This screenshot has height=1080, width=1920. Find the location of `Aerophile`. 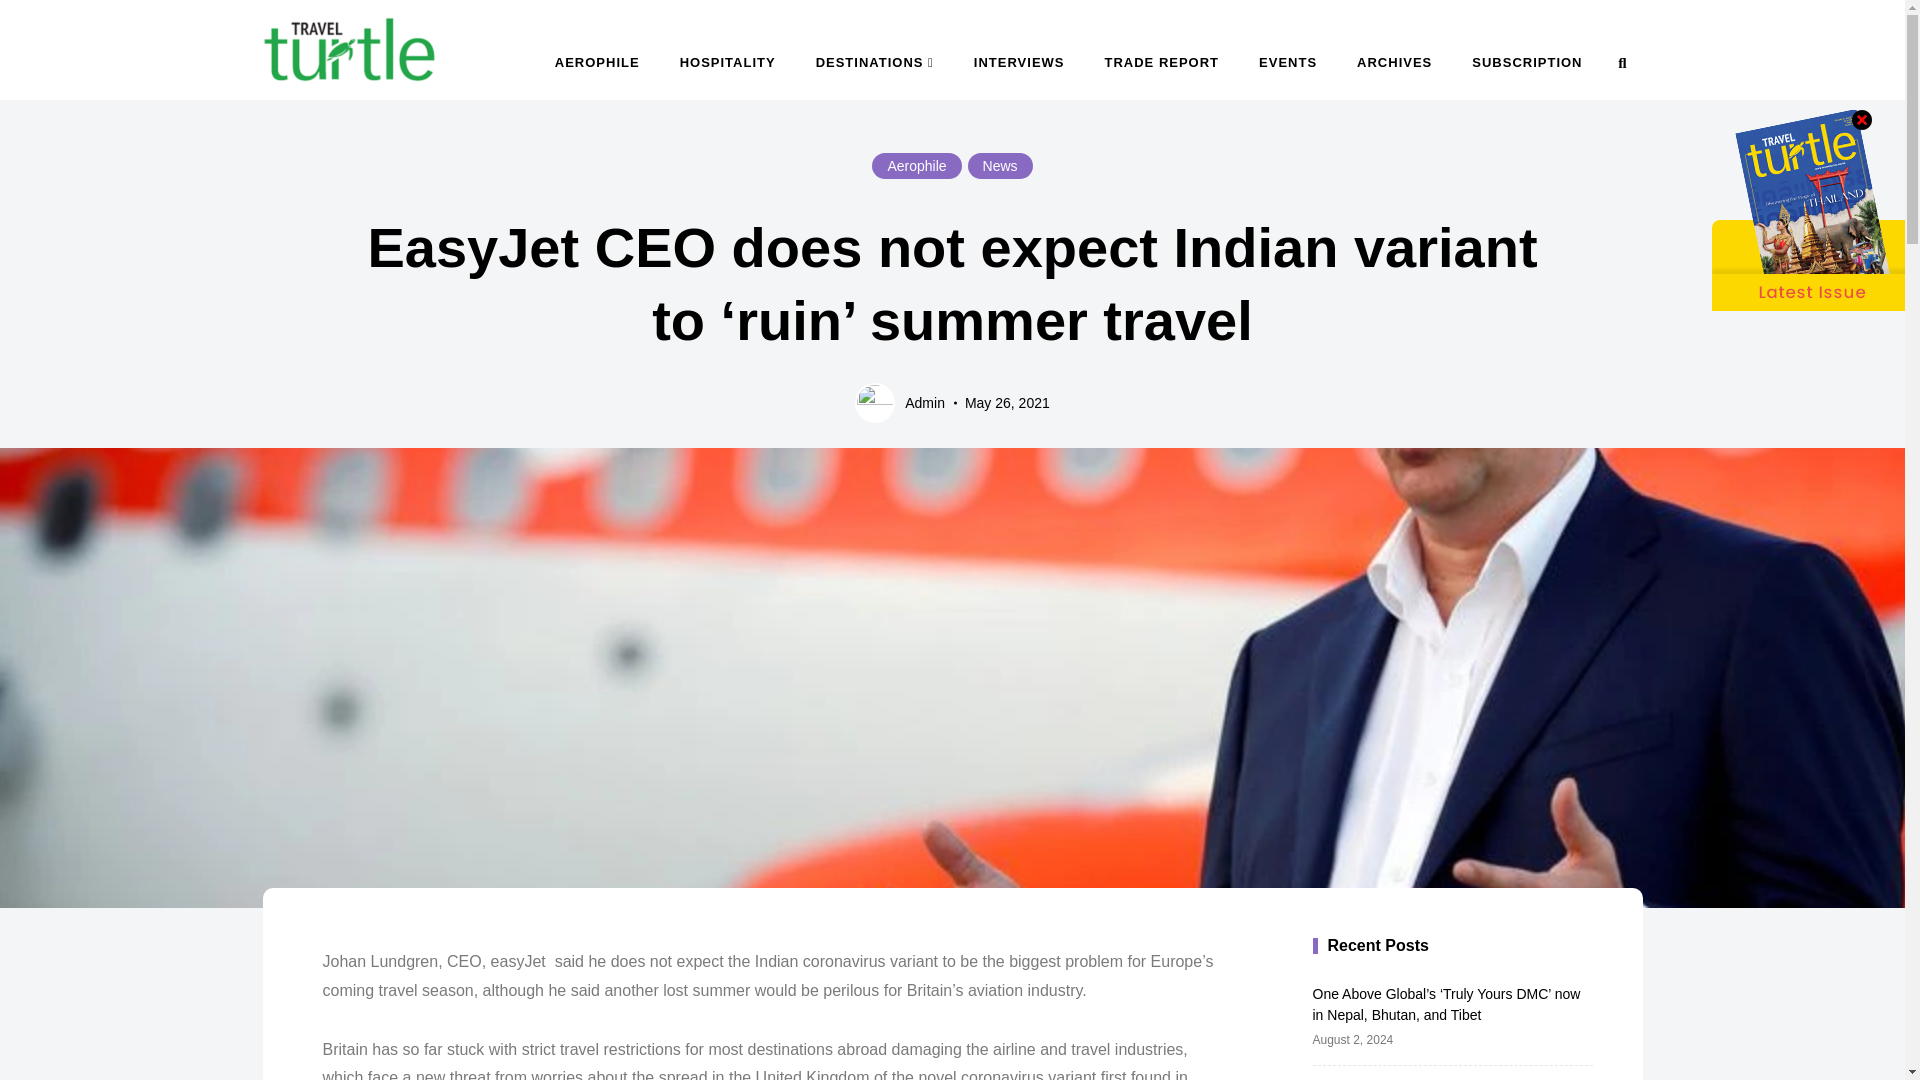

Aerophile is located at coordinates (916, 166).